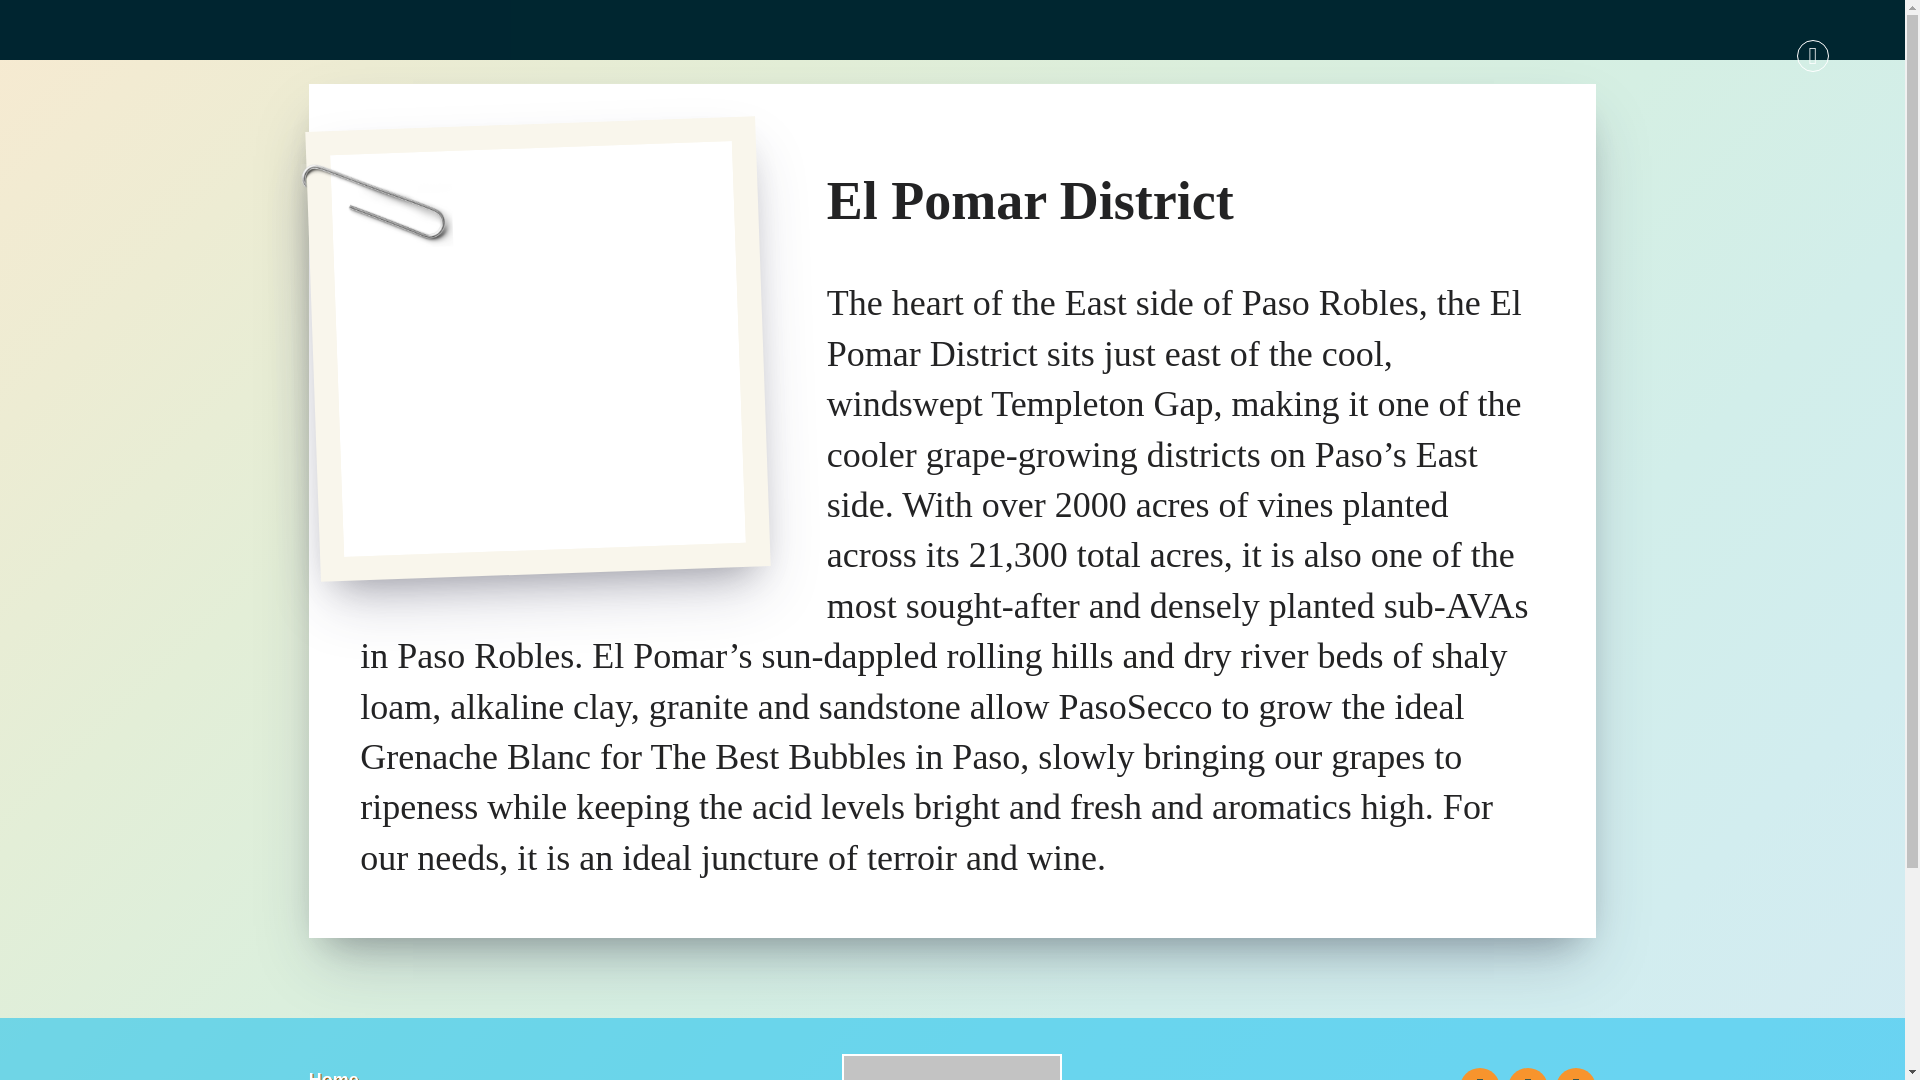 This screenshot has width=1920, height=1080. What do you see at coordinates (334, 1075) in the screenshot?
I see `Home` at bounding box center [334, 1075].